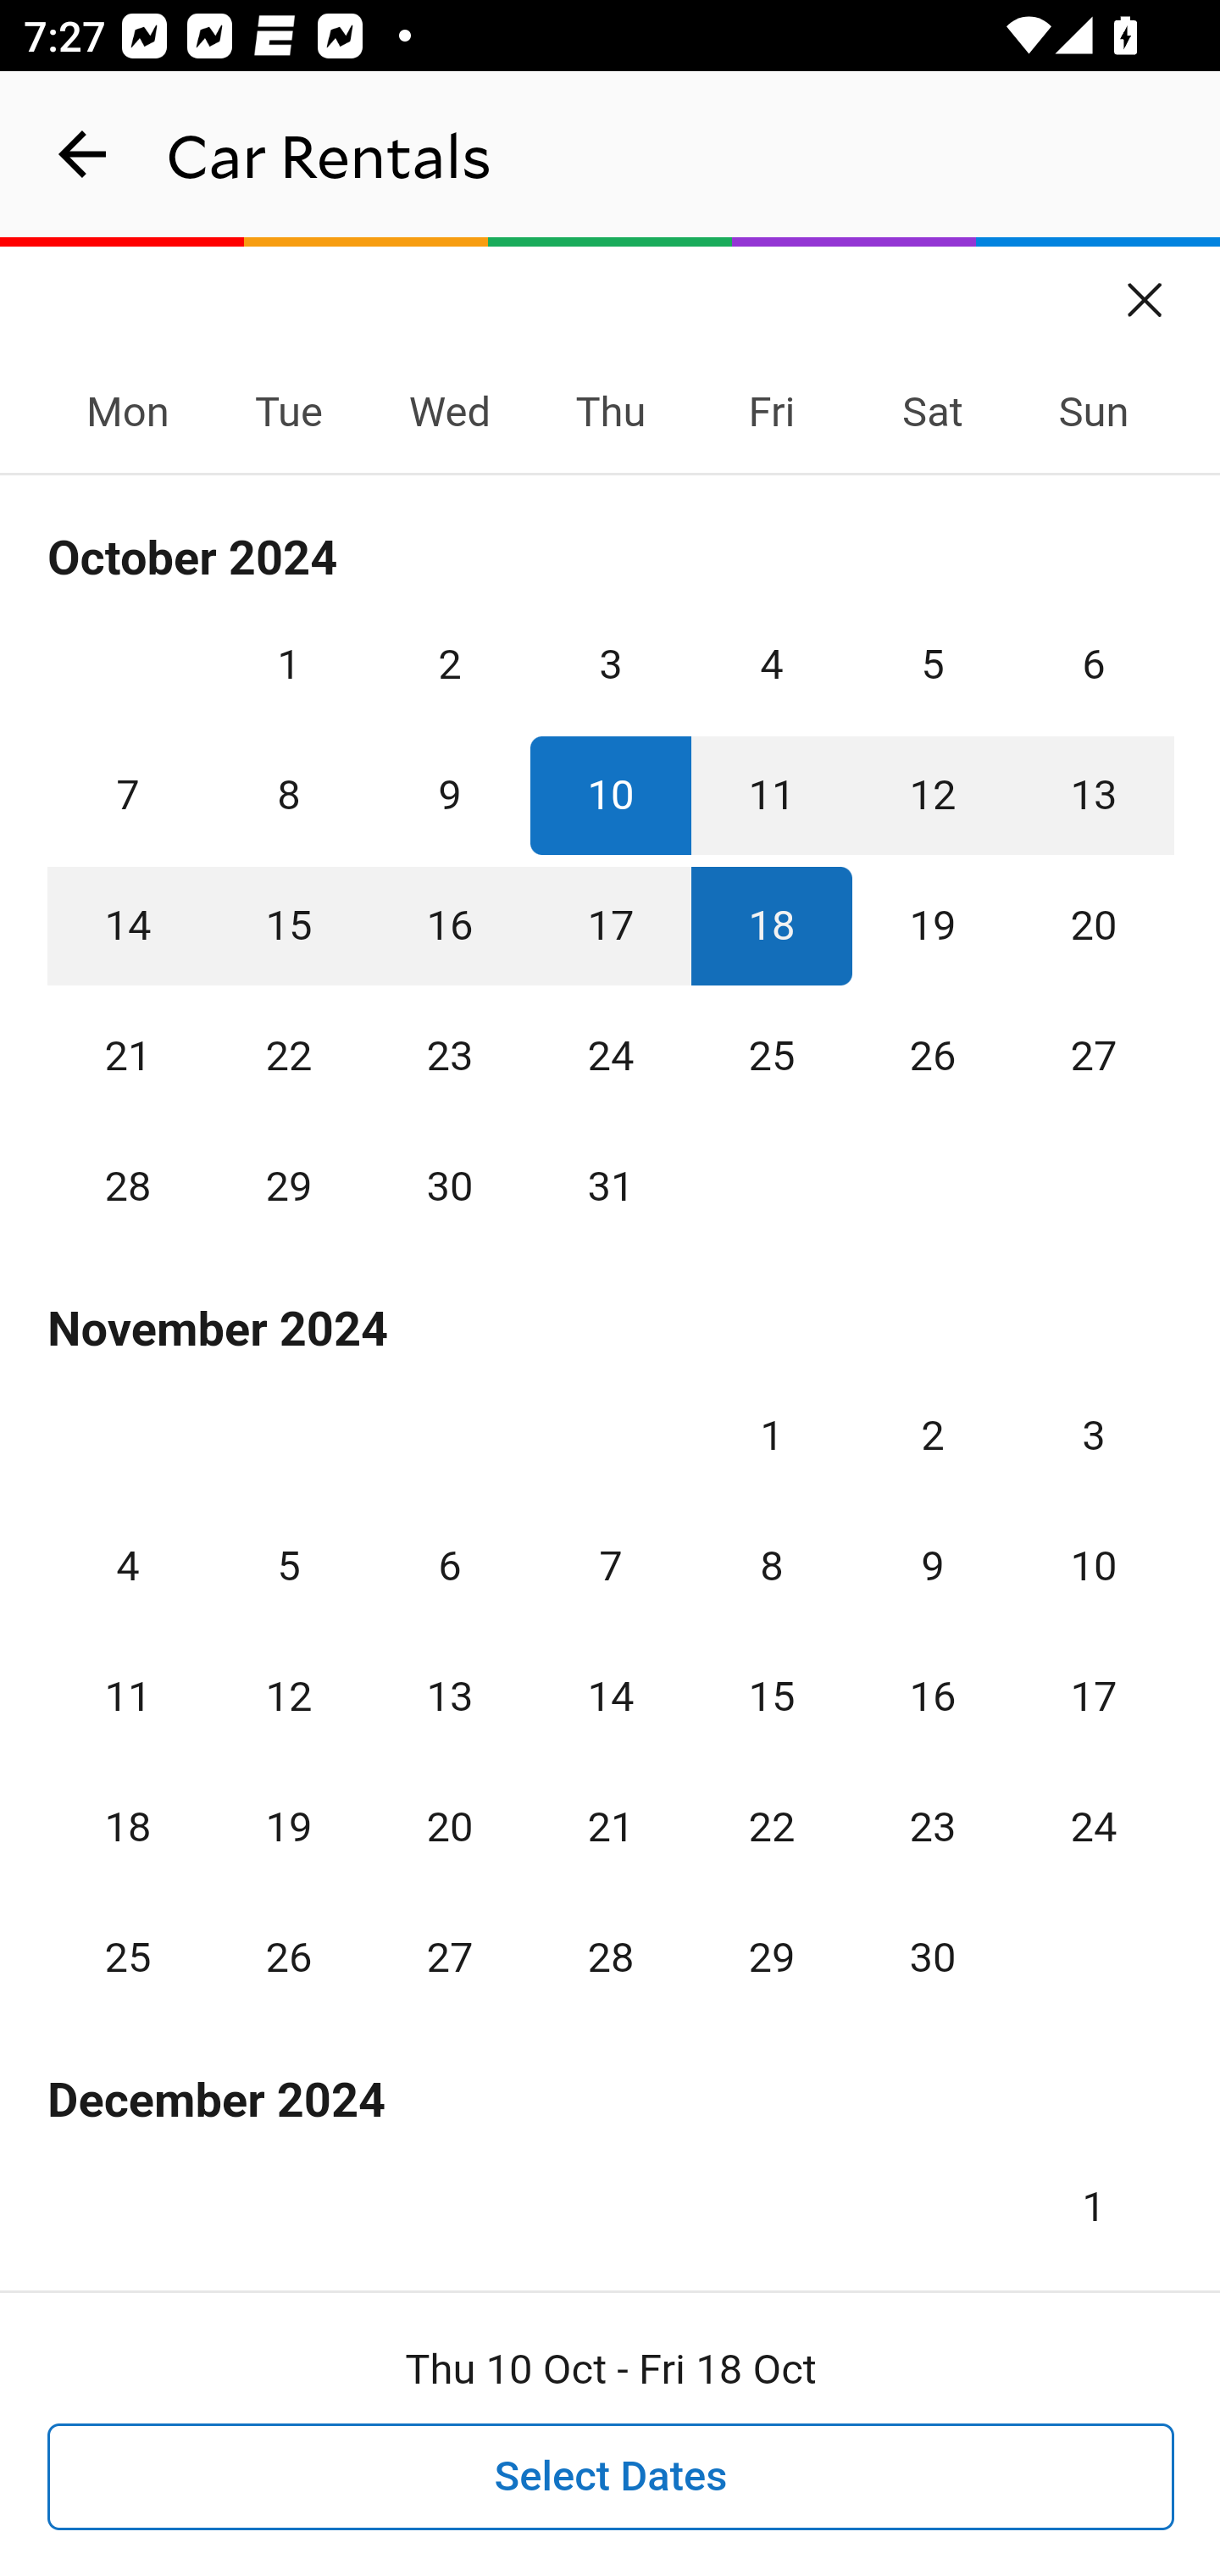 This screenshot has height=2576, width=1220. Describe the element at coordinates (1093, 664) in the screenshot. I see `6 October 2024` at that location.